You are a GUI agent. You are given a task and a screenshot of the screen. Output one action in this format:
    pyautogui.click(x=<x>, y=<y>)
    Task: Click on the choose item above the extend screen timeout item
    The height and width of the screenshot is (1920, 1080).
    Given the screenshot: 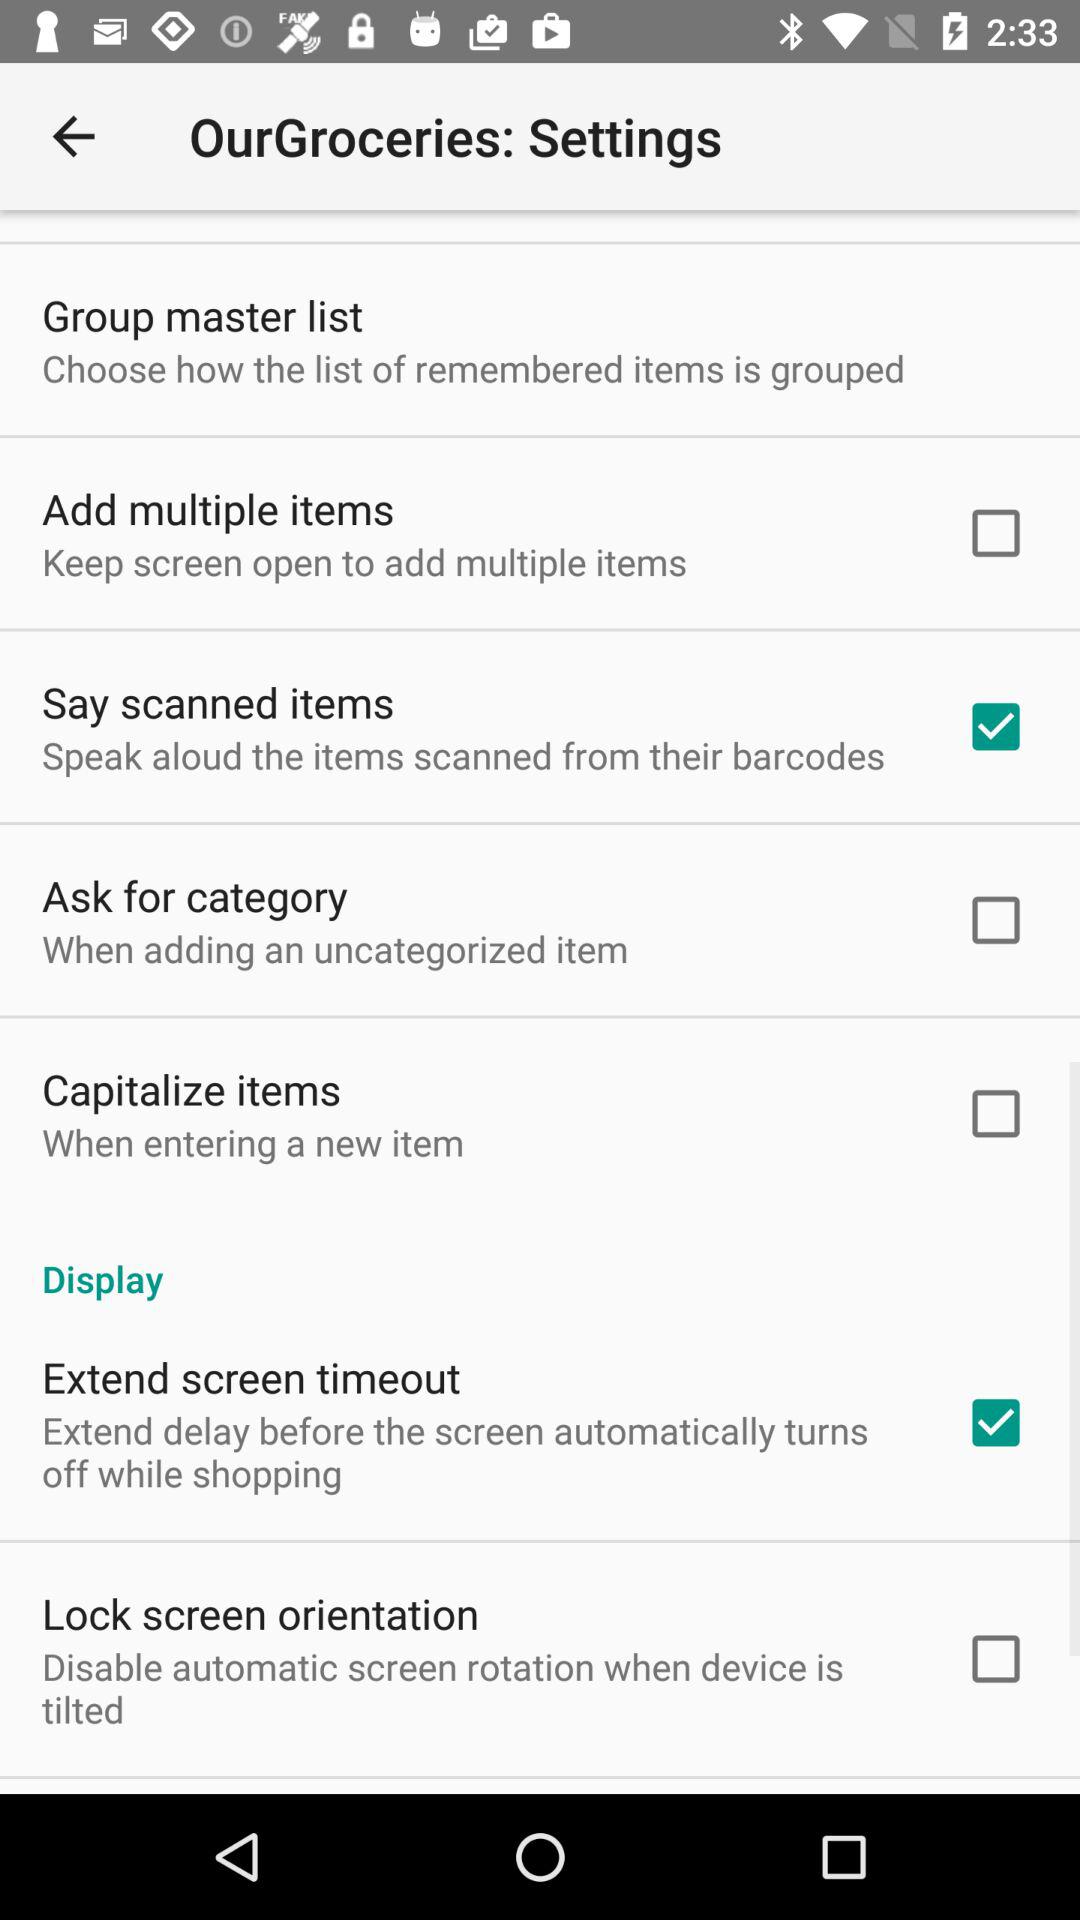 What is the action you would take?
    pyautogui.click(x=540, y=1258)
    